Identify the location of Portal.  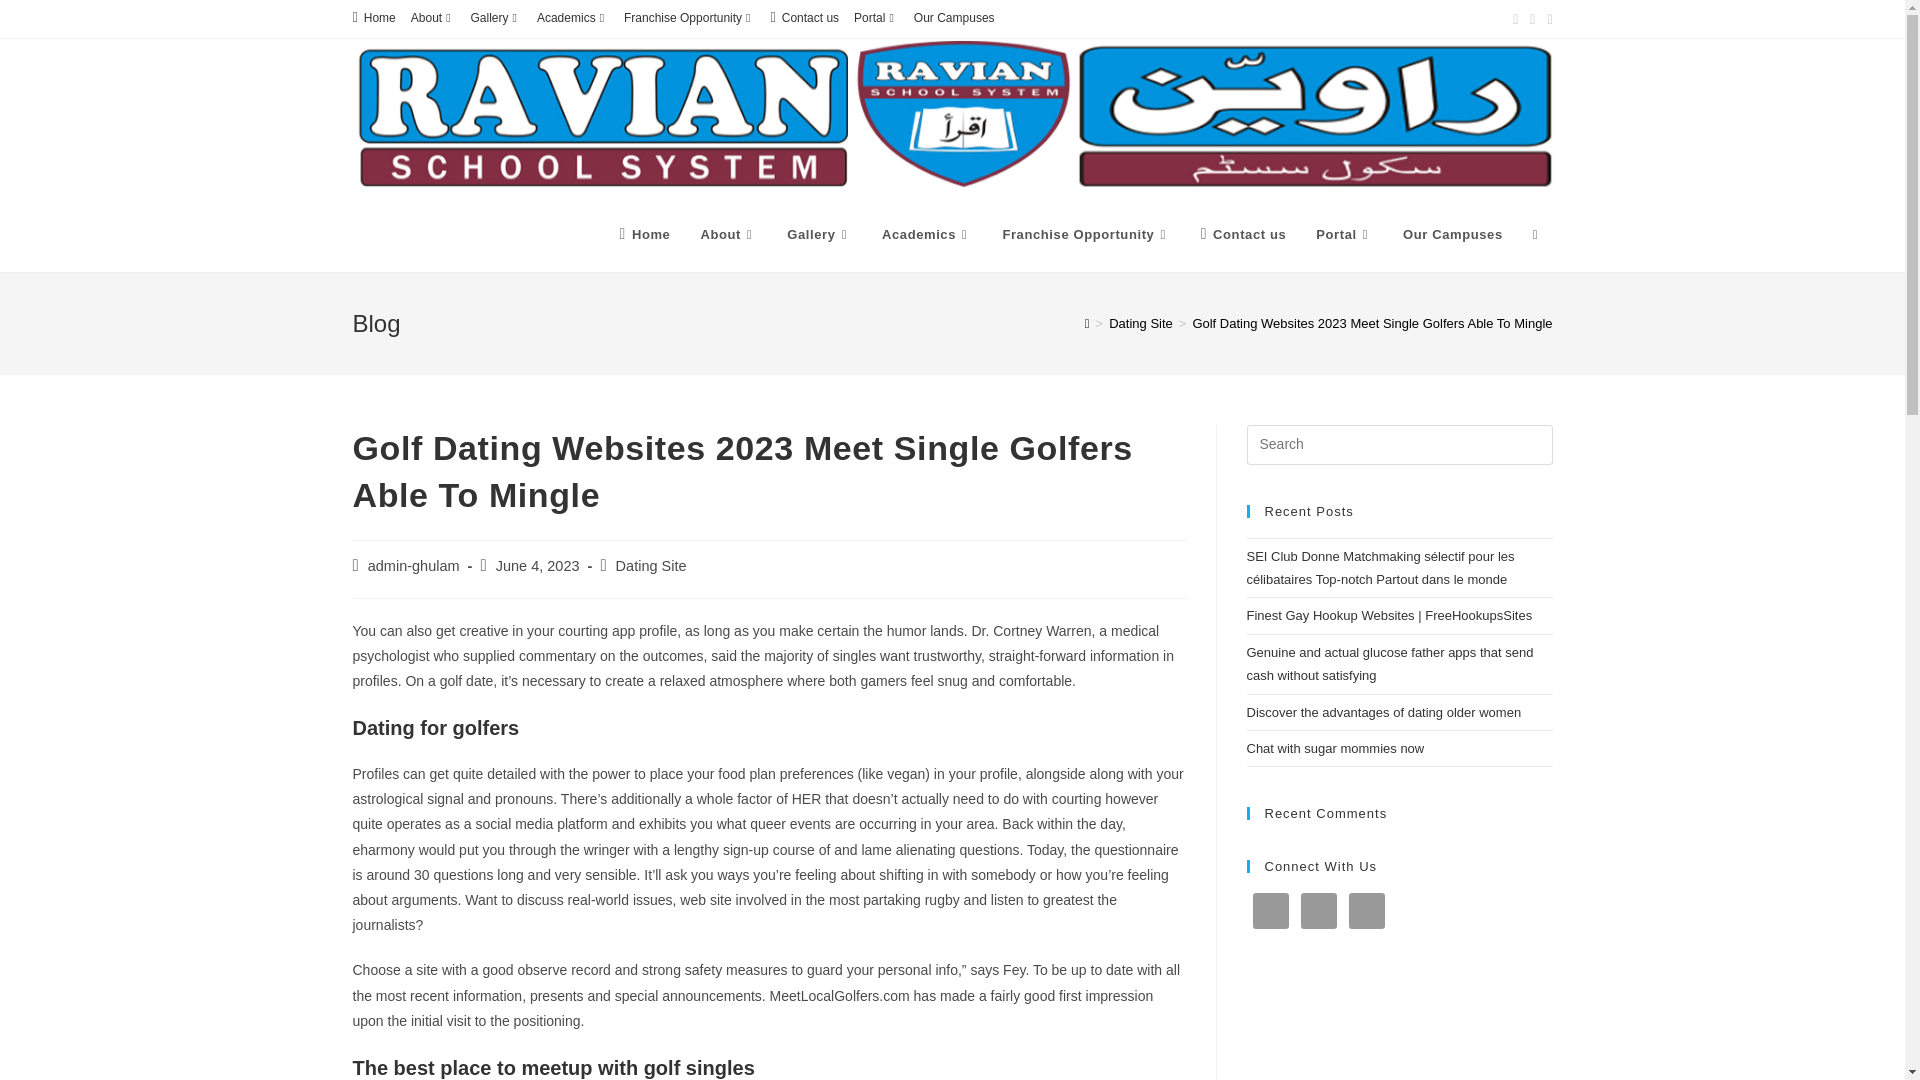
(876, 18).